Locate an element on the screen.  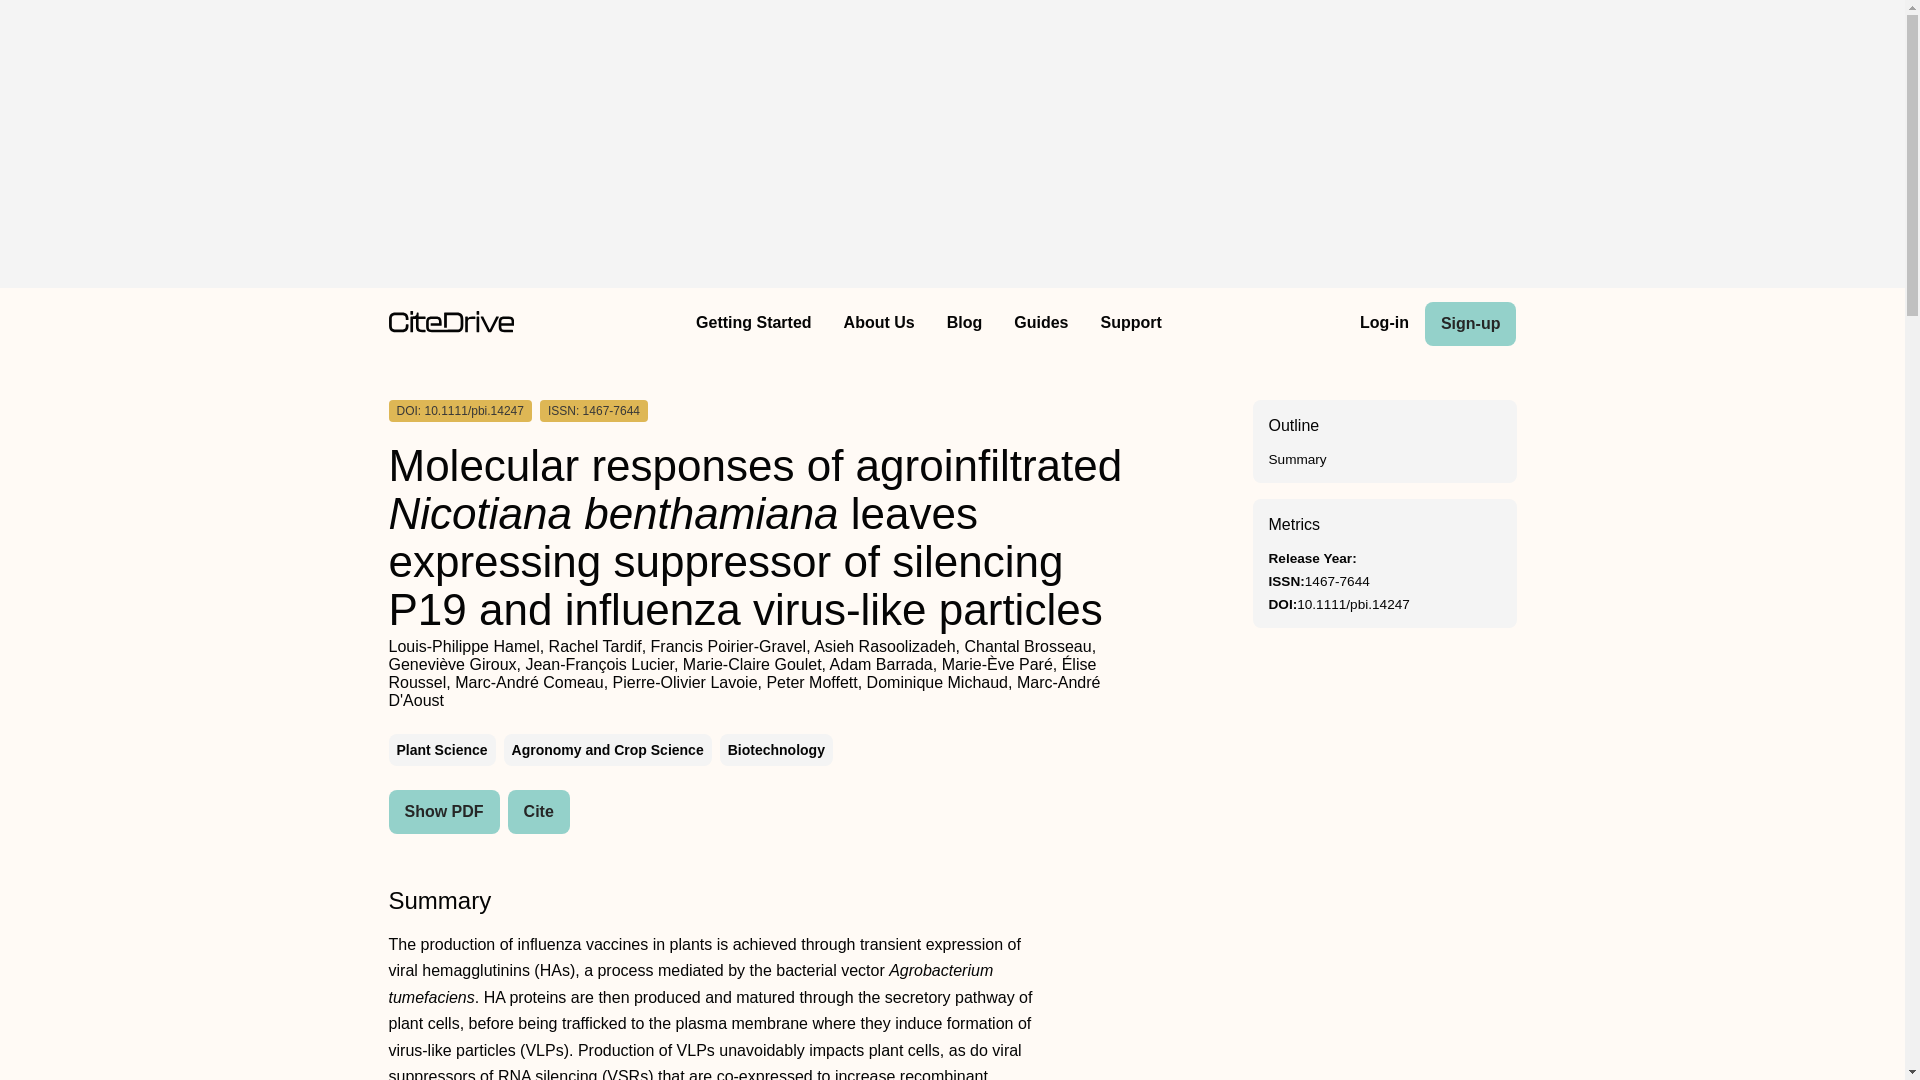
Getting Started is located at coordinates (753, 324).